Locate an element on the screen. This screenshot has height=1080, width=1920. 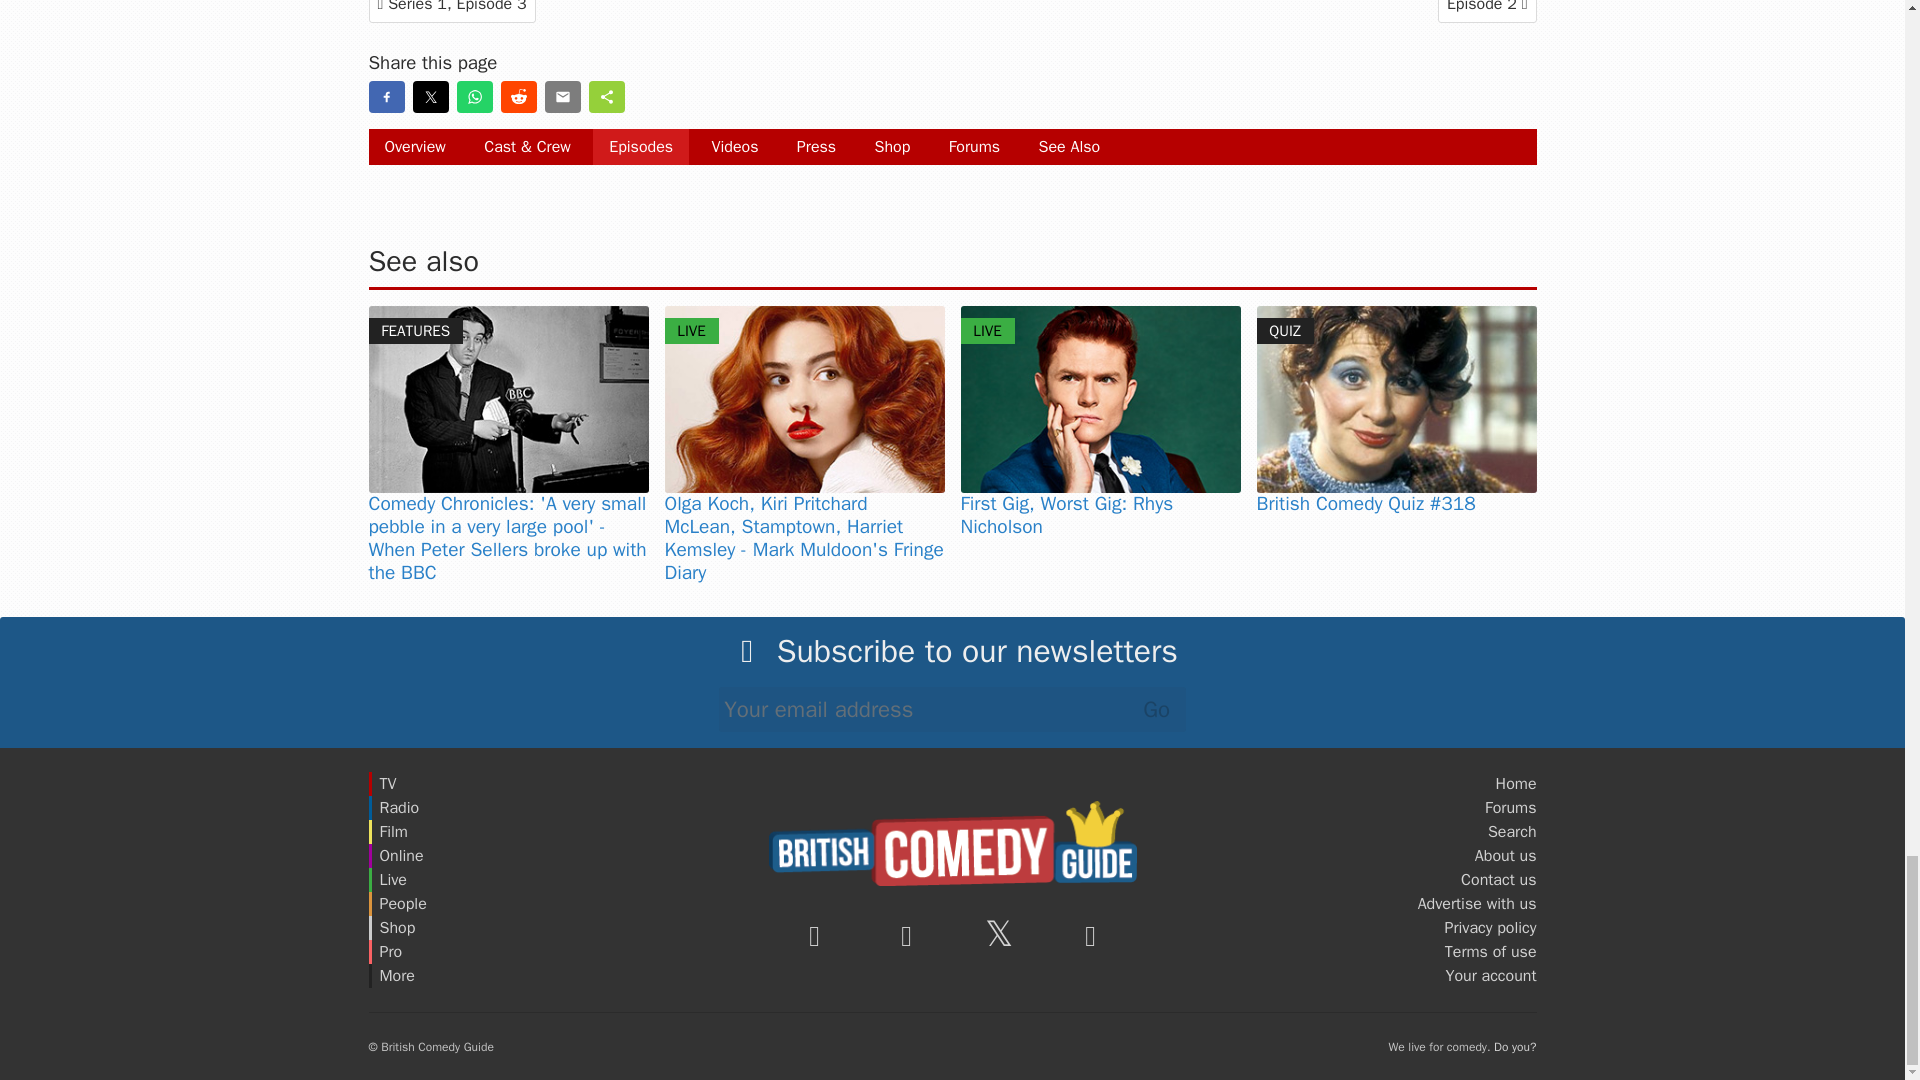
Peter Sellers: A State Of Comic Ecstasy. Peter Sellers is located at coordinates (508, 398).